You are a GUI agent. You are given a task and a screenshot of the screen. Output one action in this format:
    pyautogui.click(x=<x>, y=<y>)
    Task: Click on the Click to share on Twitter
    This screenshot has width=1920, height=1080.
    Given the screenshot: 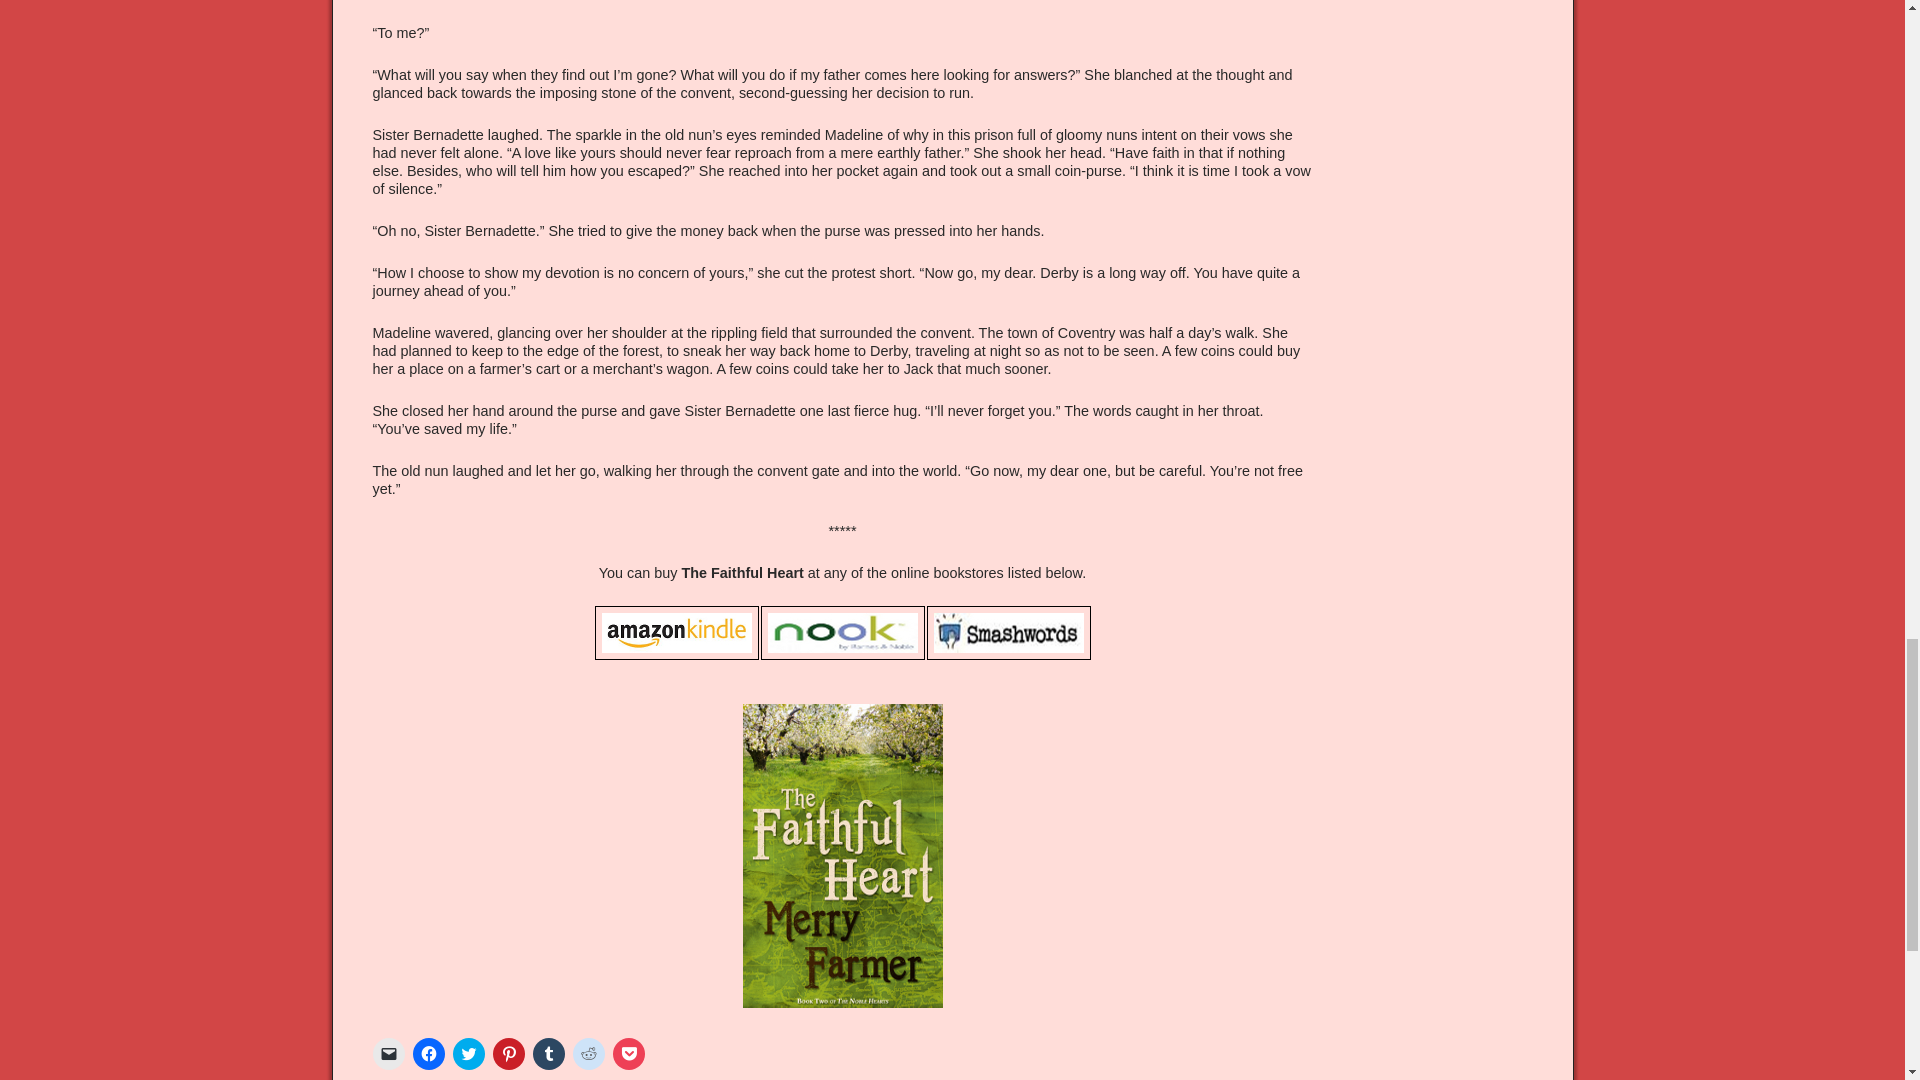 What is the action you would take?
    pyautogui.click(x=467, y=1054)
    